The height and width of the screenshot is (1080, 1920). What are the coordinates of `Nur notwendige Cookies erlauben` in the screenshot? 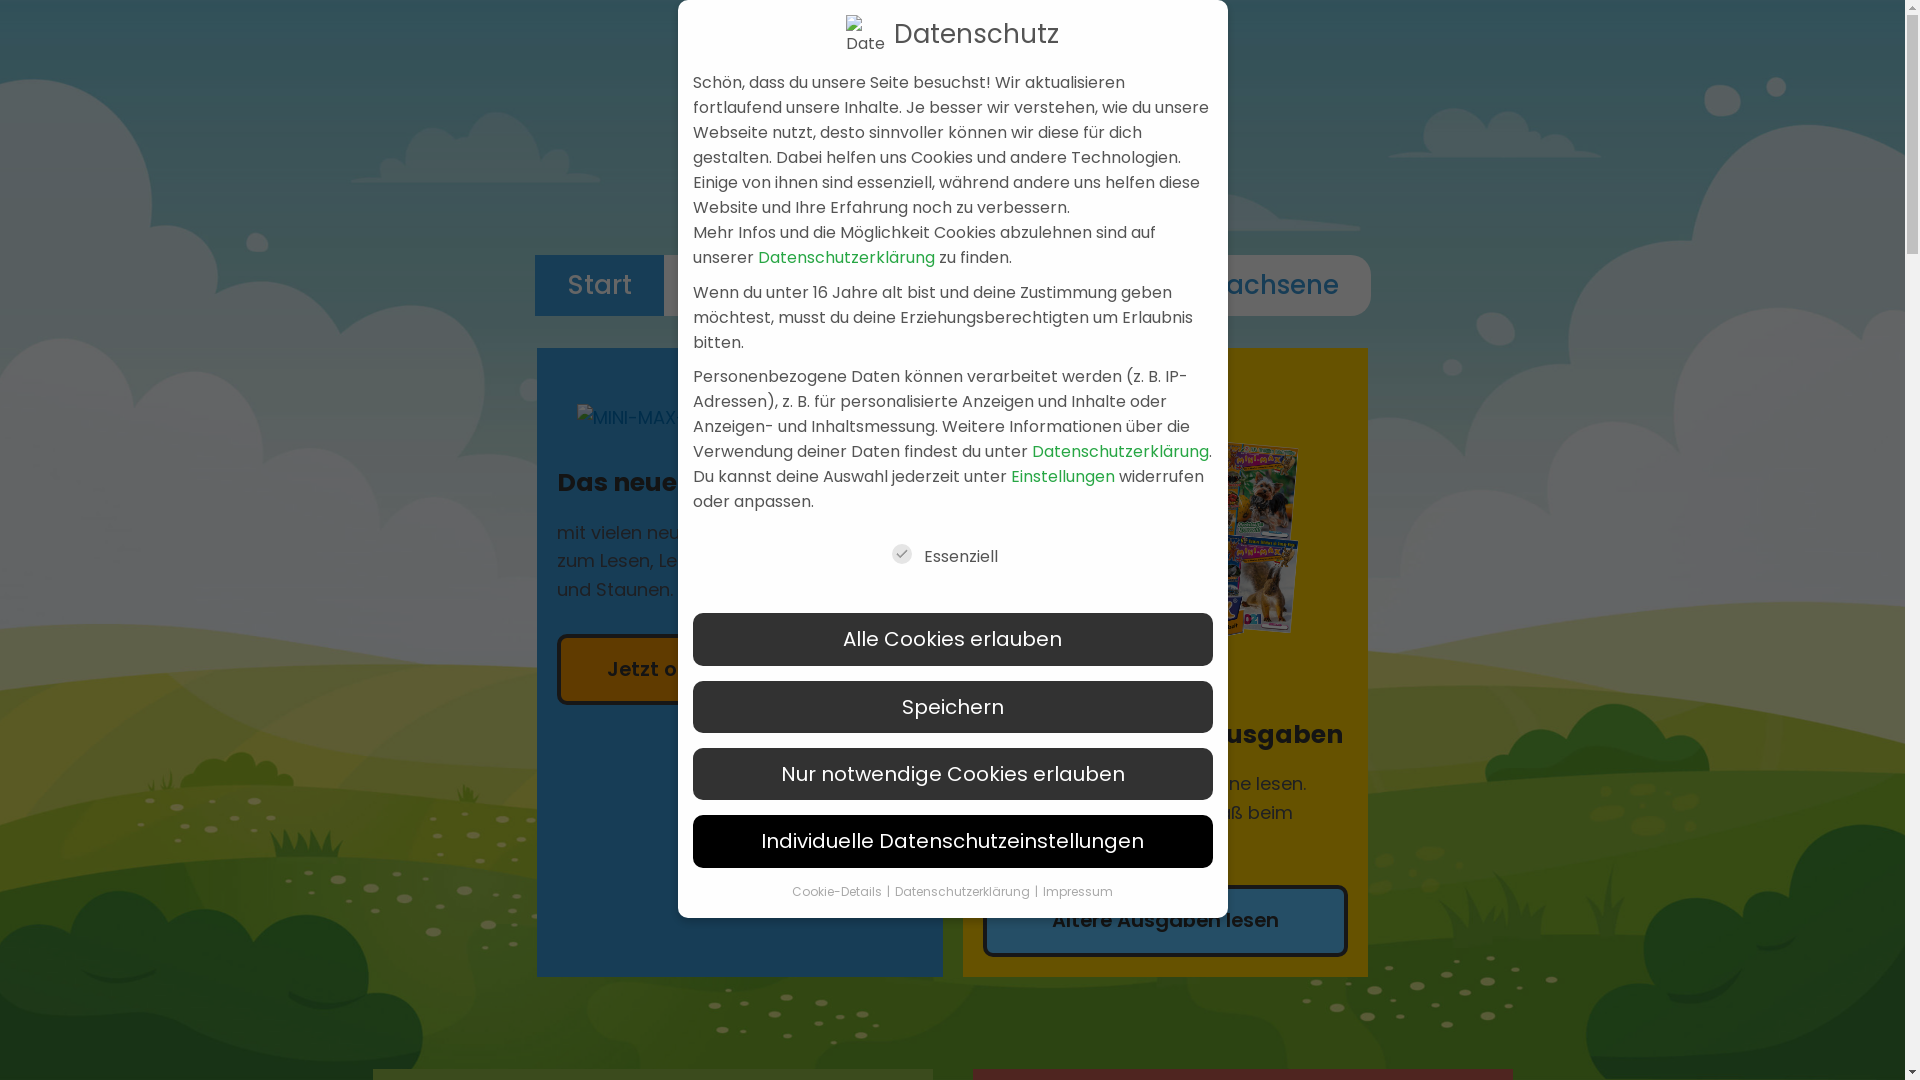 It's located at (952, 774).